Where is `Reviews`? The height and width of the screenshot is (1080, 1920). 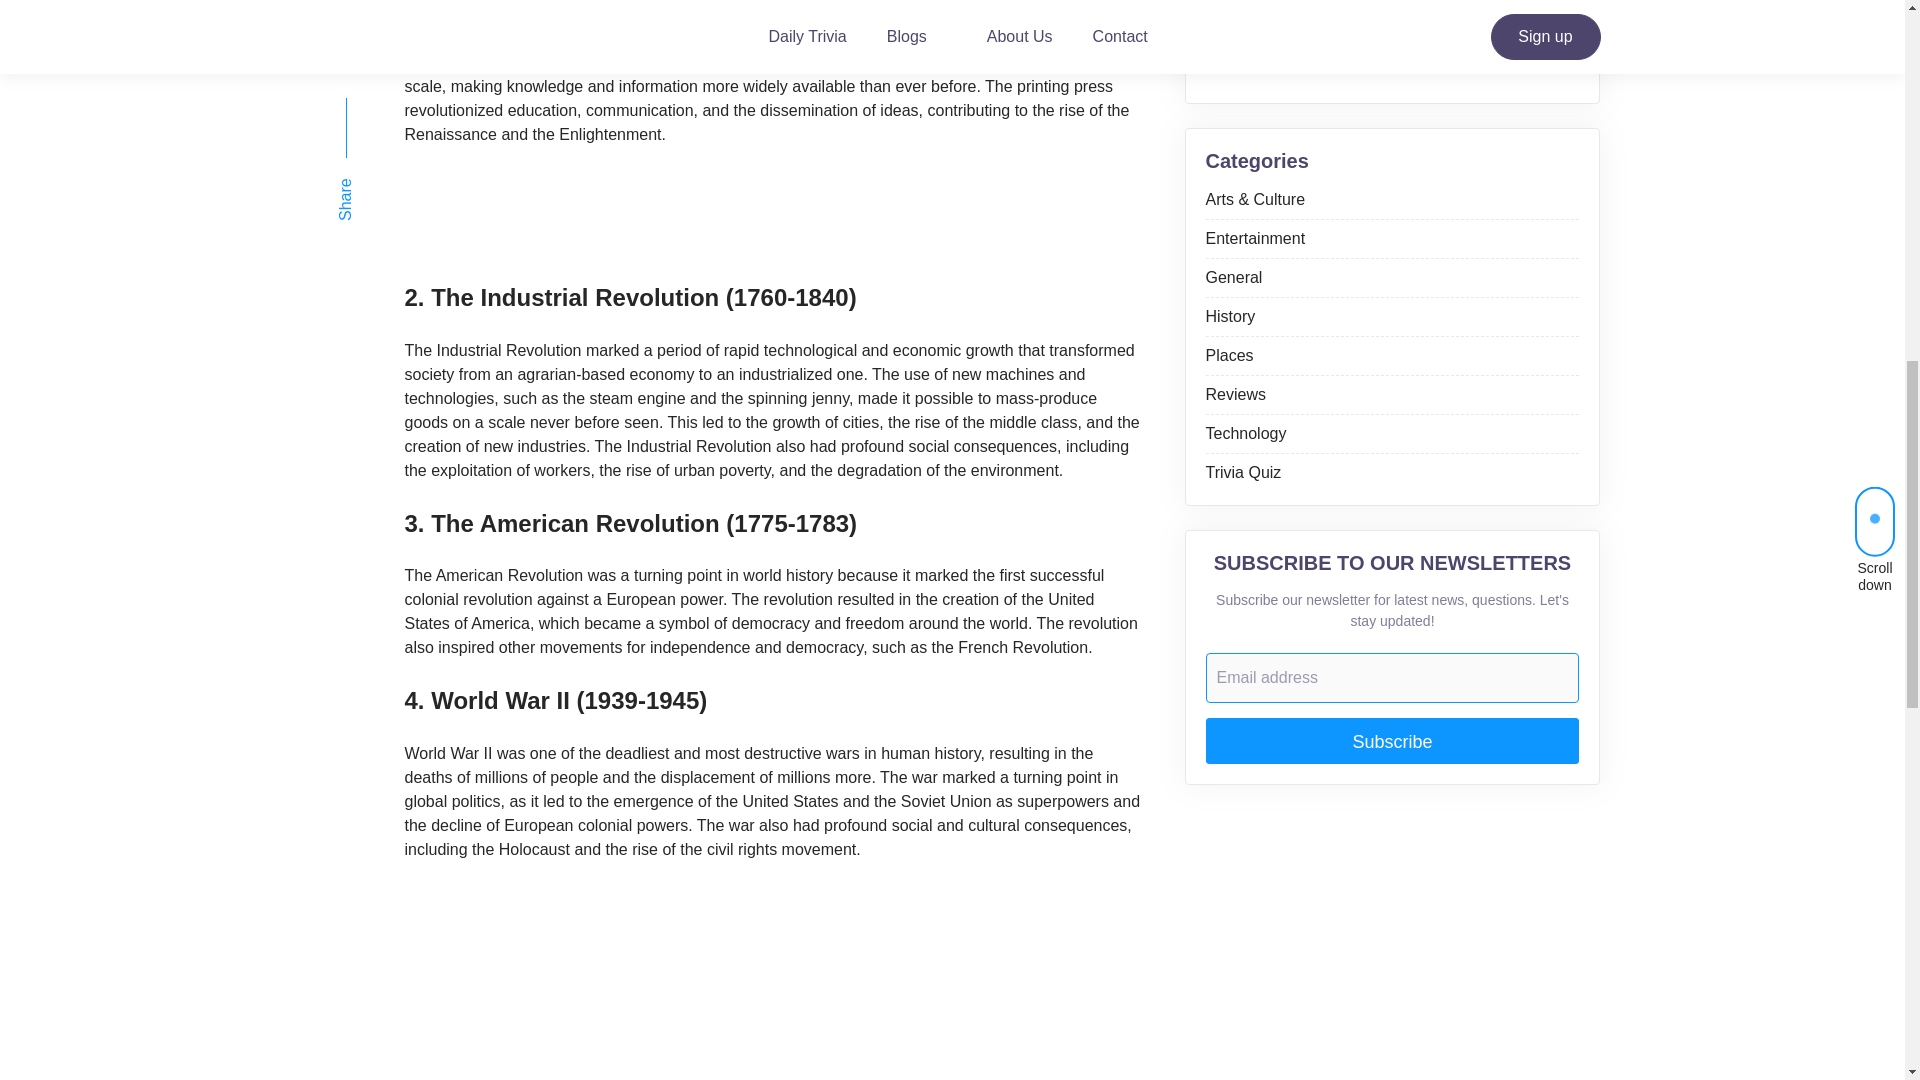
Reviews is located at coordinates (1235, 394).